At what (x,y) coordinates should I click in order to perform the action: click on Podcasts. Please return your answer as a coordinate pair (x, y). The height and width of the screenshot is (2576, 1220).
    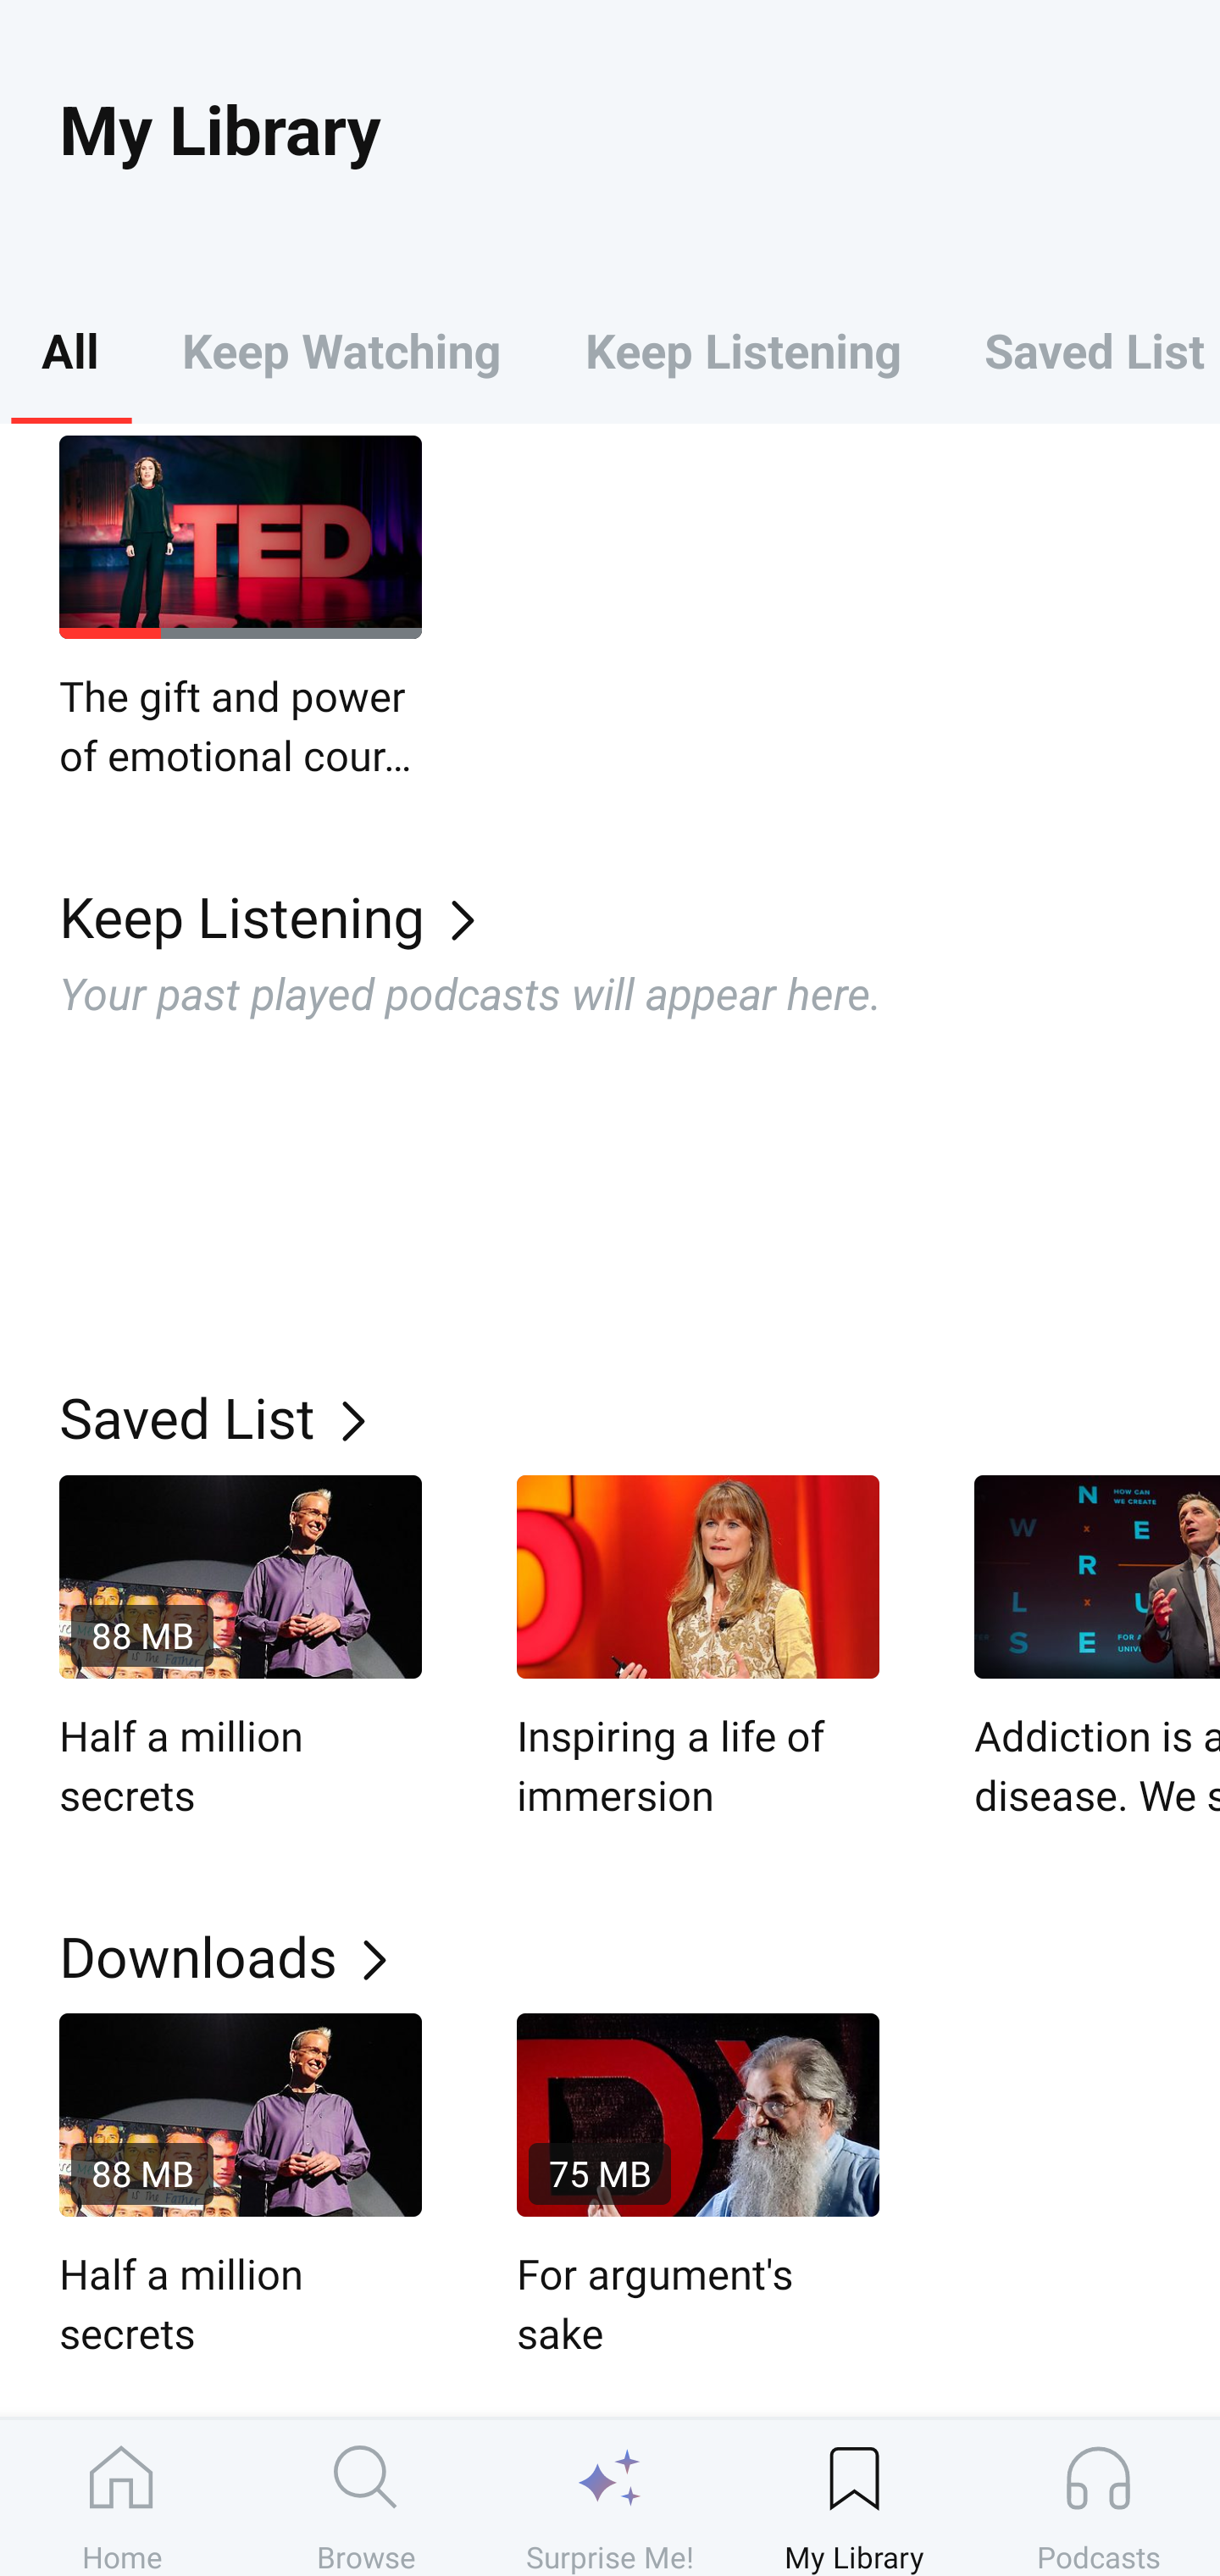
    Looking at the image, I should click on (1098, 2497).